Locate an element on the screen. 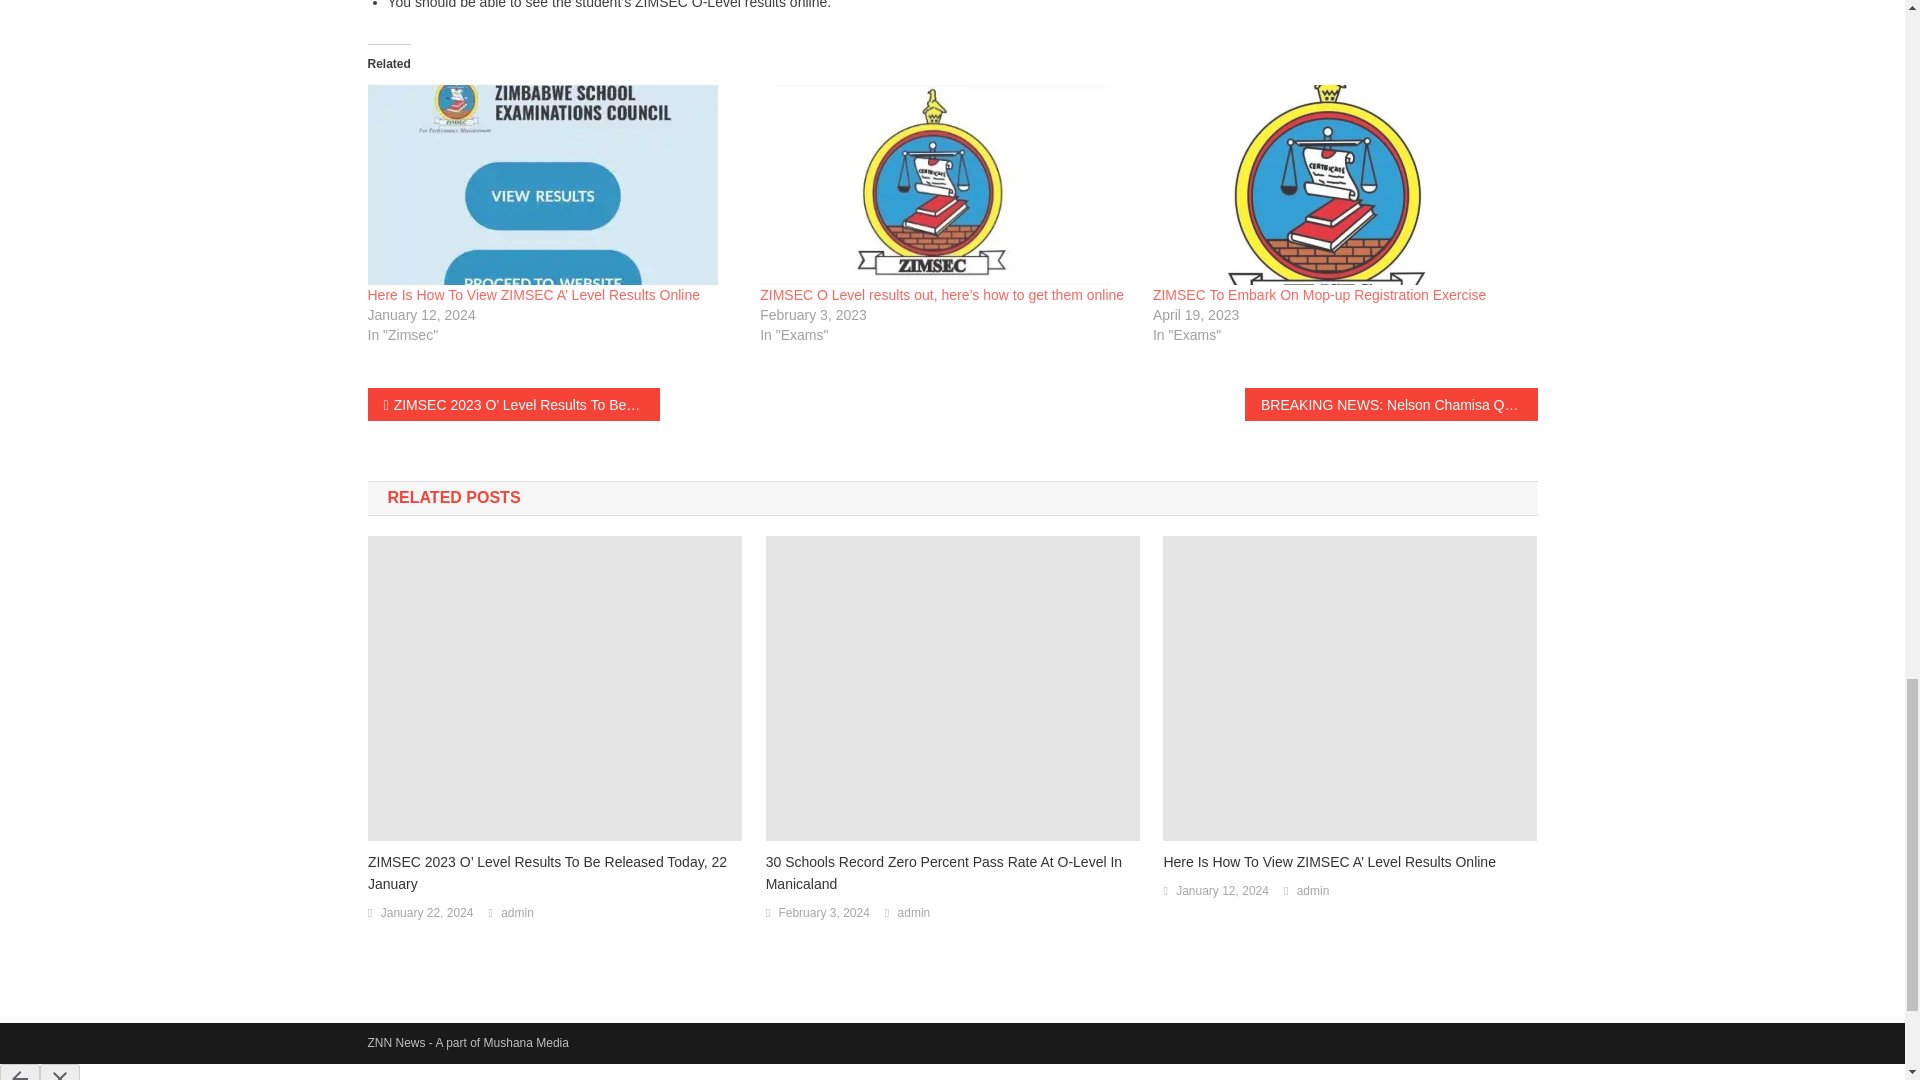  ZIMSEC To Embark On Mop-up Registration Exercise is located at coordinates (1320, 295).